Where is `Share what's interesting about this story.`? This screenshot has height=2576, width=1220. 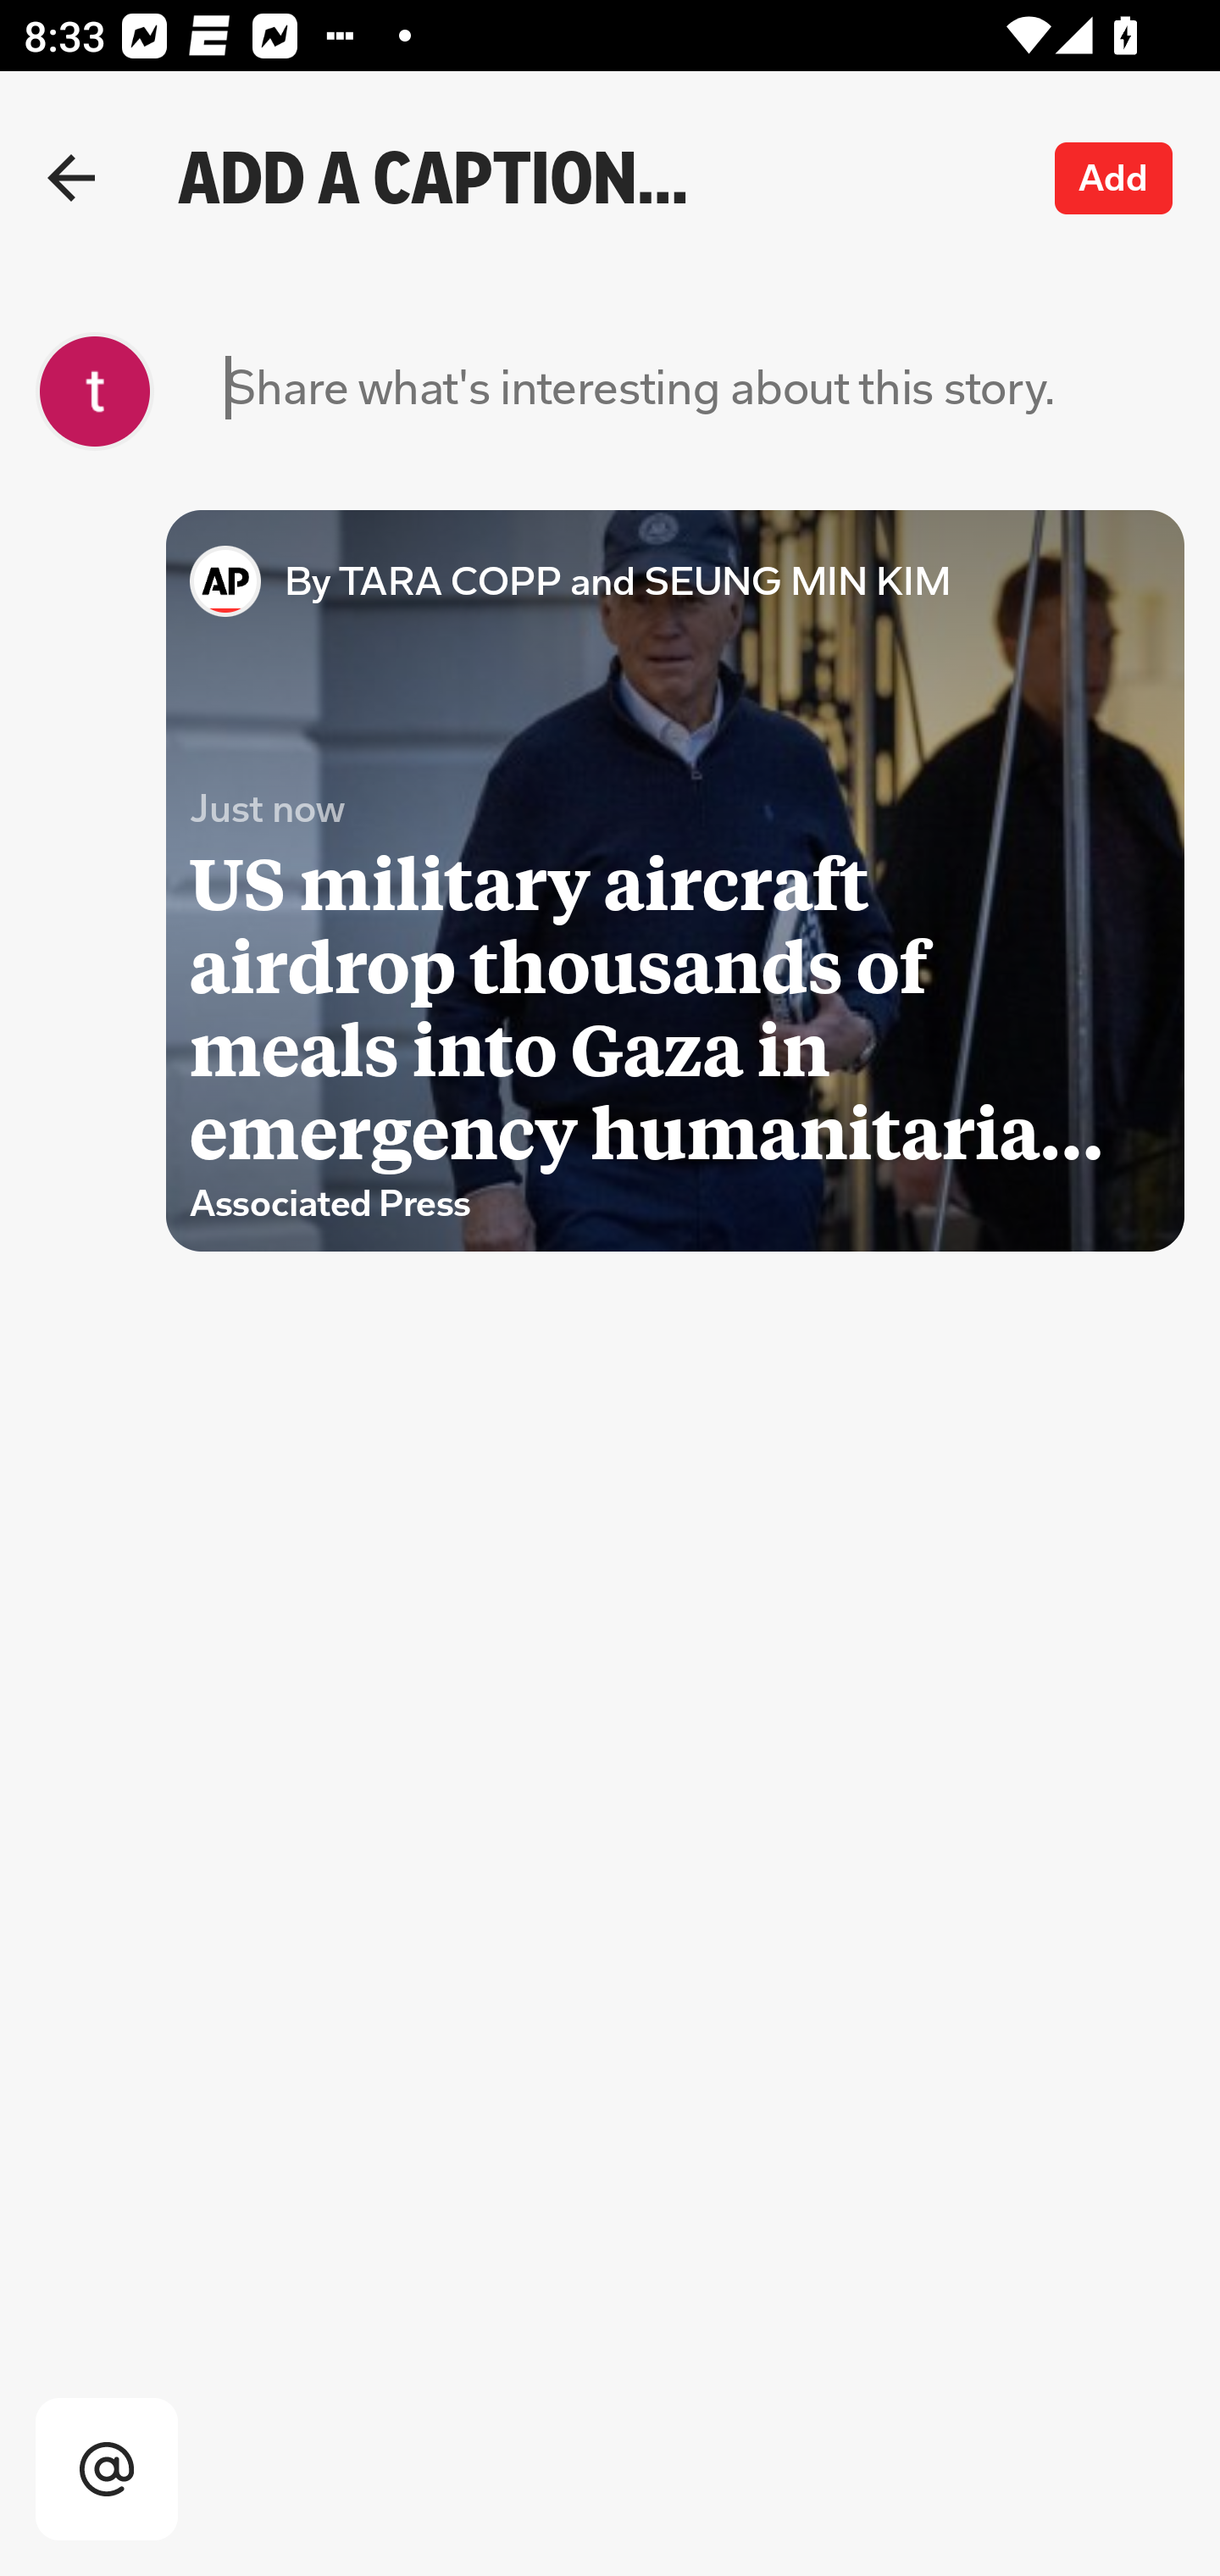
Share what's interesting about this story. is located at coordinates (640, 391).